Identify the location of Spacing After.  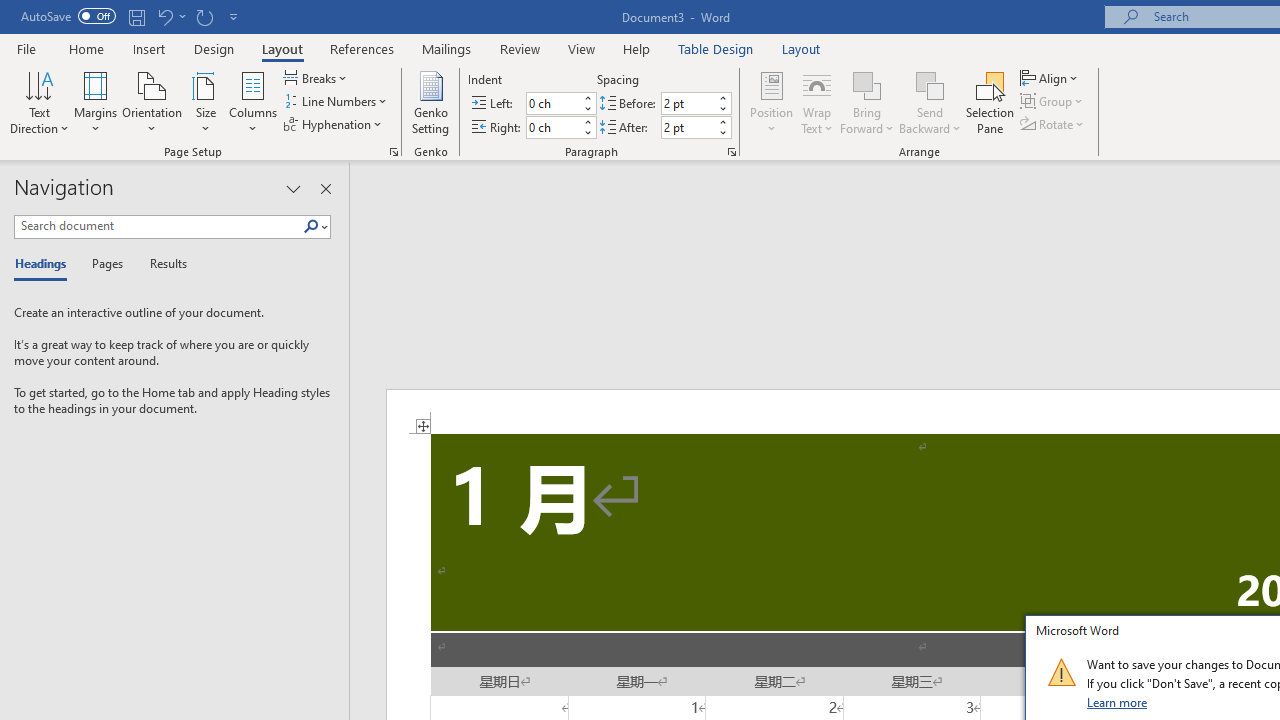
(688, 127).